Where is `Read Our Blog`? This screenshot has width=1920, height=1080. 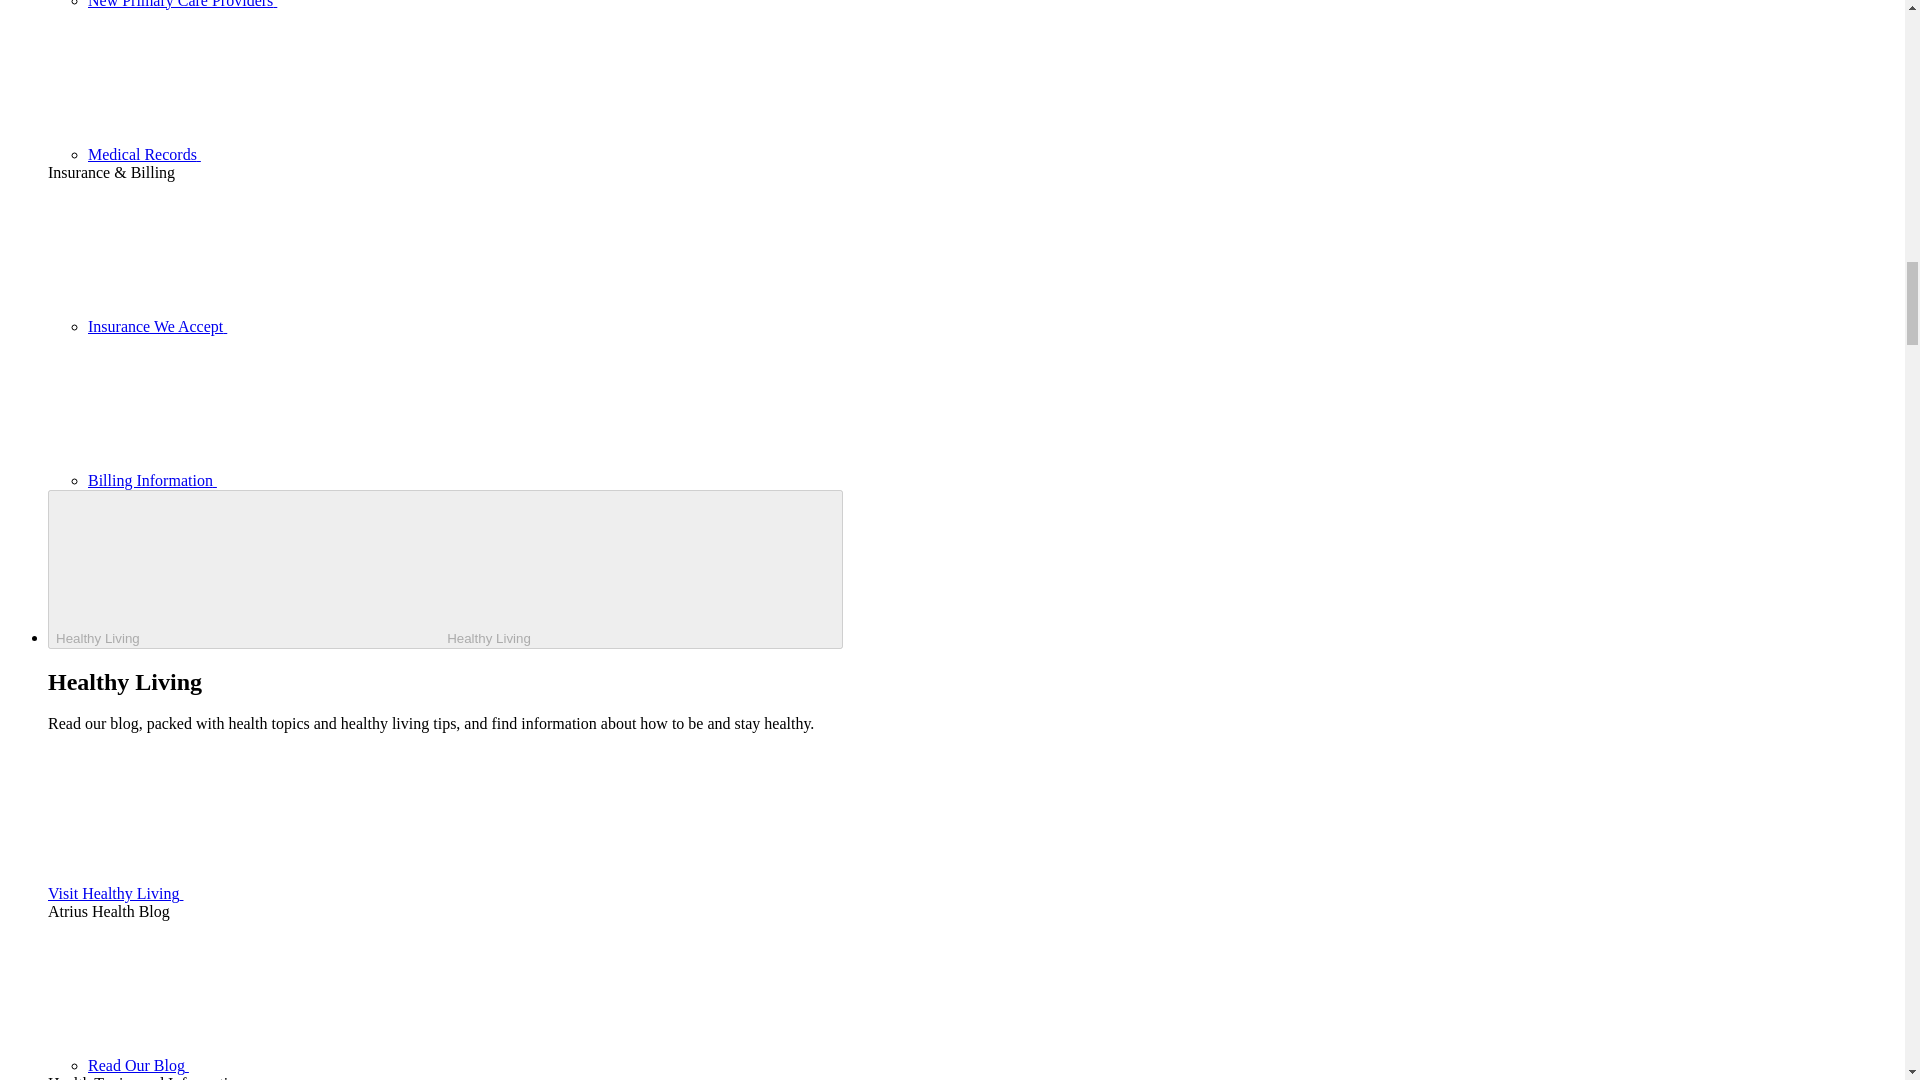 Read Our Blog is located at coordinates (288, 1065).